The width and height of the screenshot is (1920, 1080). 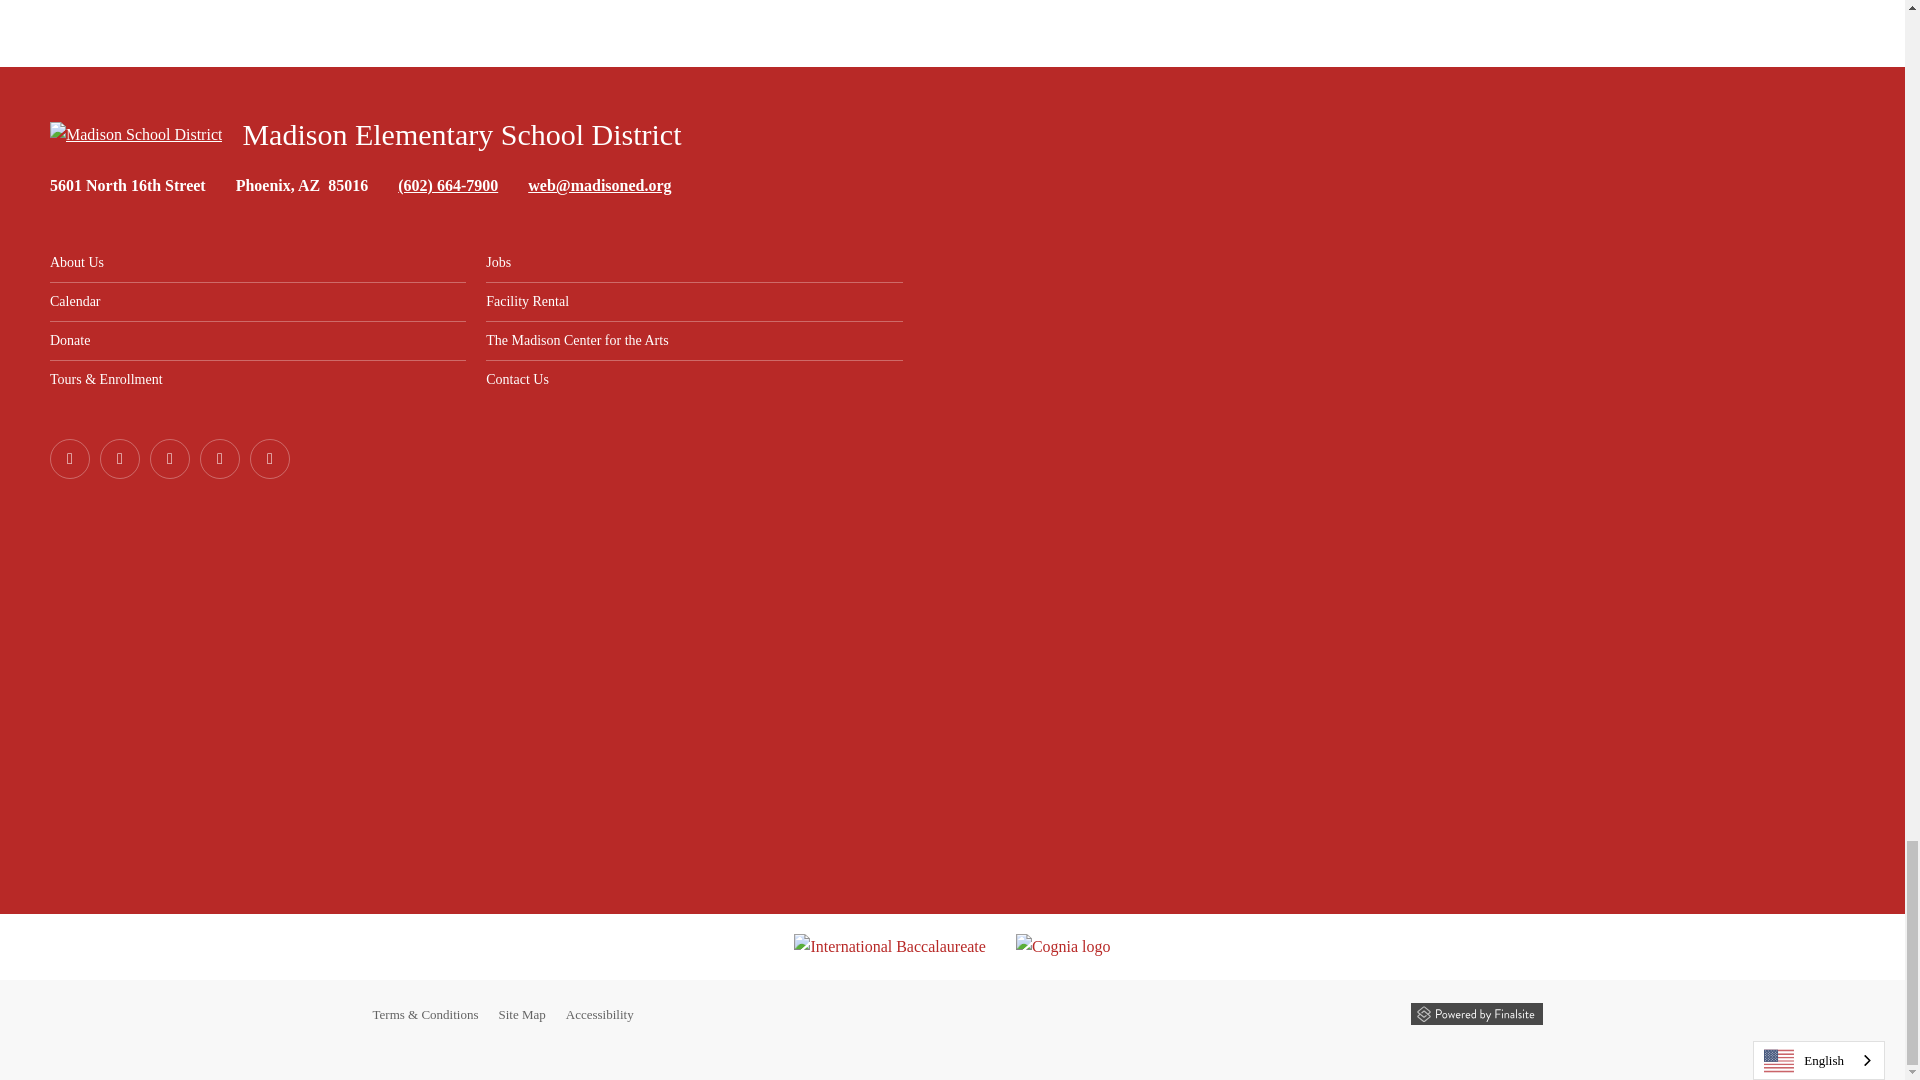 I want to click on Powered by Finalsite opens in a new window, so click(x=1475, y=1014).